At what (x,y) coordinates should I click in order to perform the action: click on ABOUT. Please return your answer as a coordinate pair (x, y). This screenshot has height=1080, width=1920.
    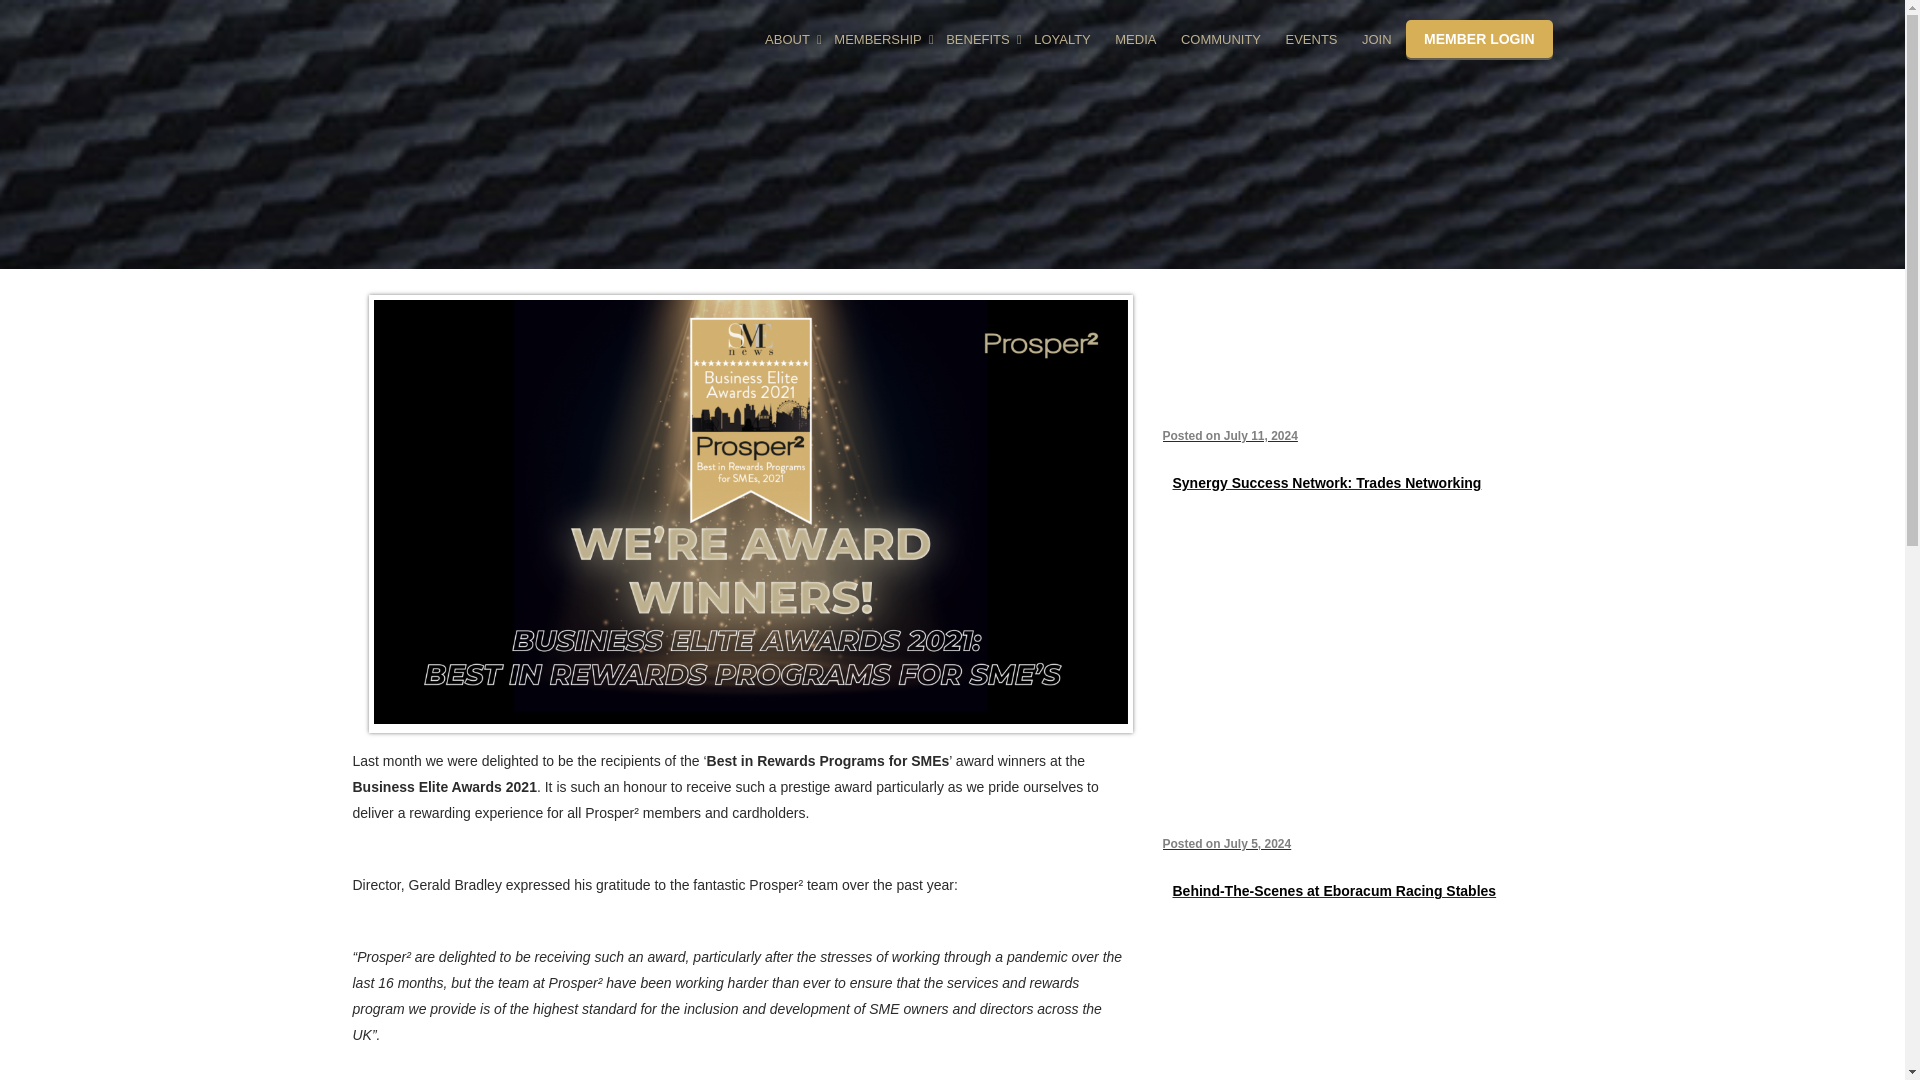
    Looking at the image, I should click on (786, 39).